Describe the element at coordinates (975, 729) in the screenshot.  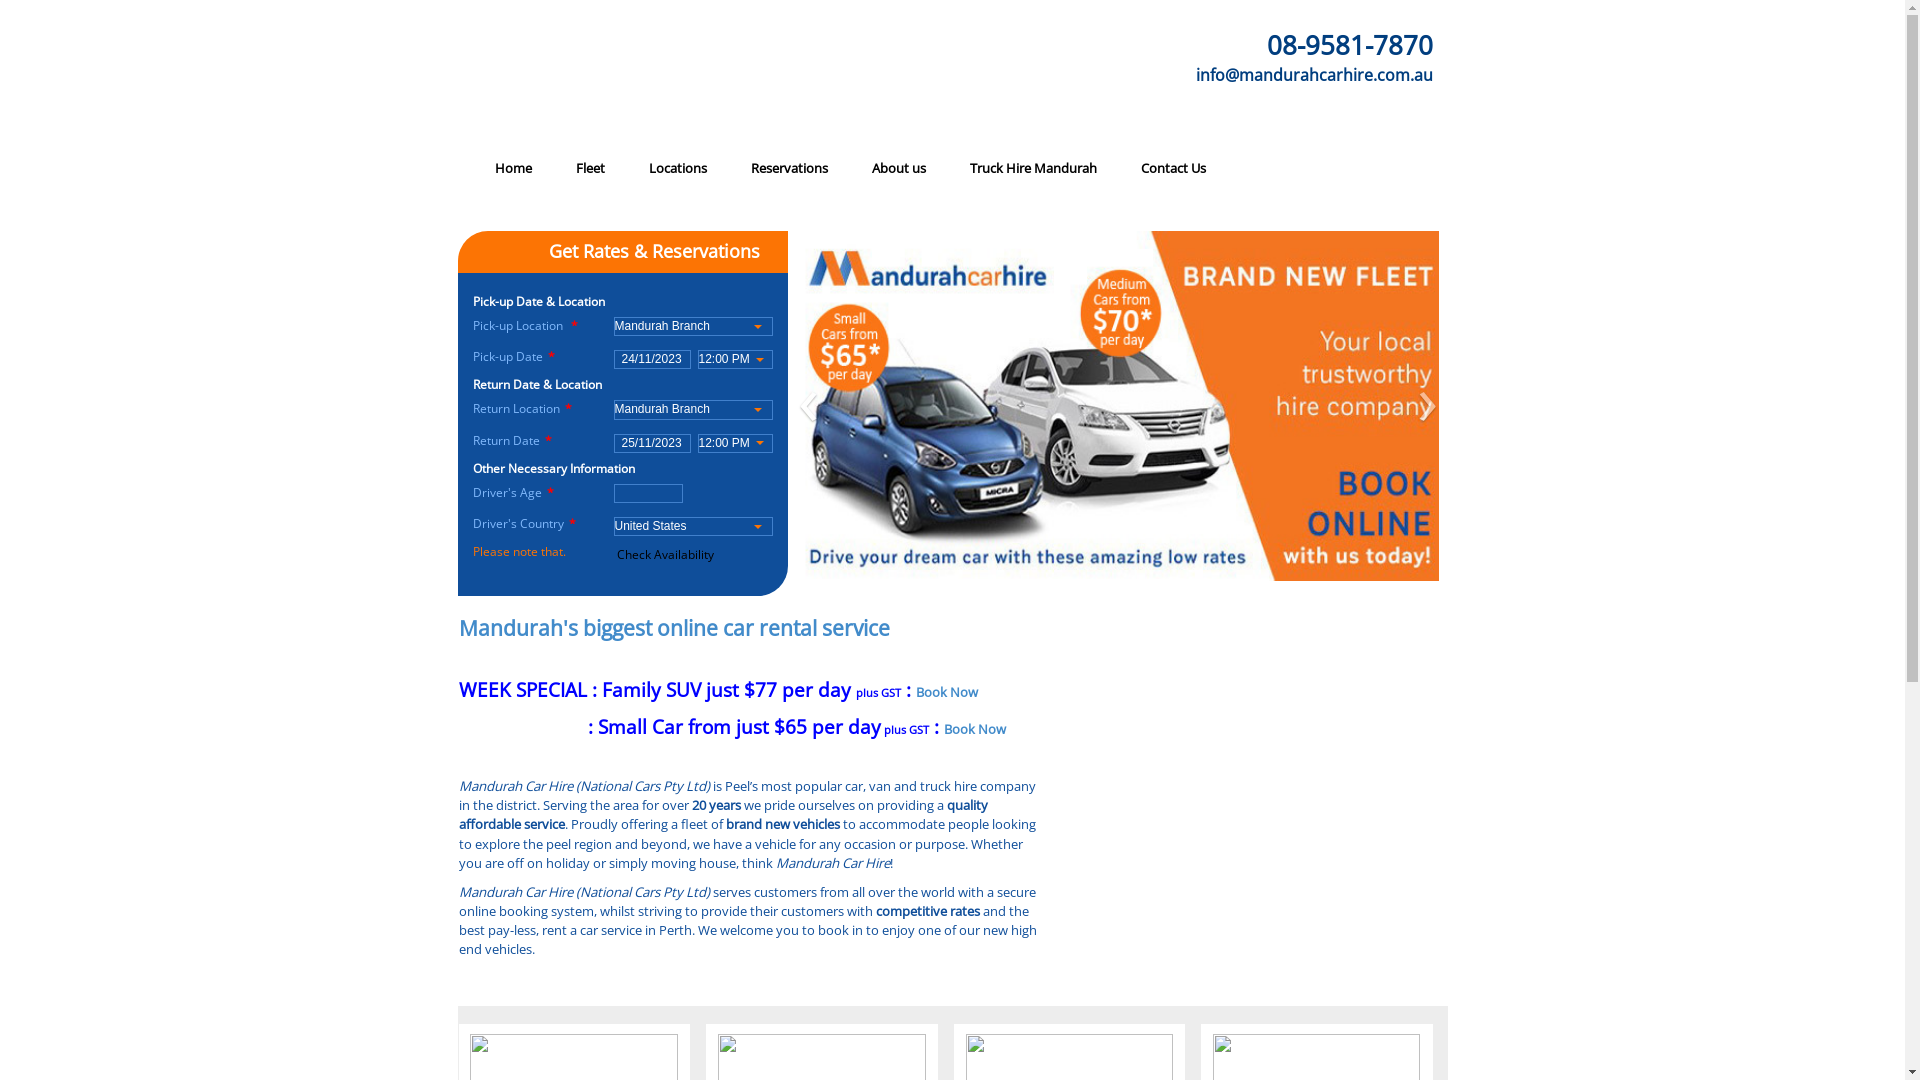
I see `Book Now` at that location.